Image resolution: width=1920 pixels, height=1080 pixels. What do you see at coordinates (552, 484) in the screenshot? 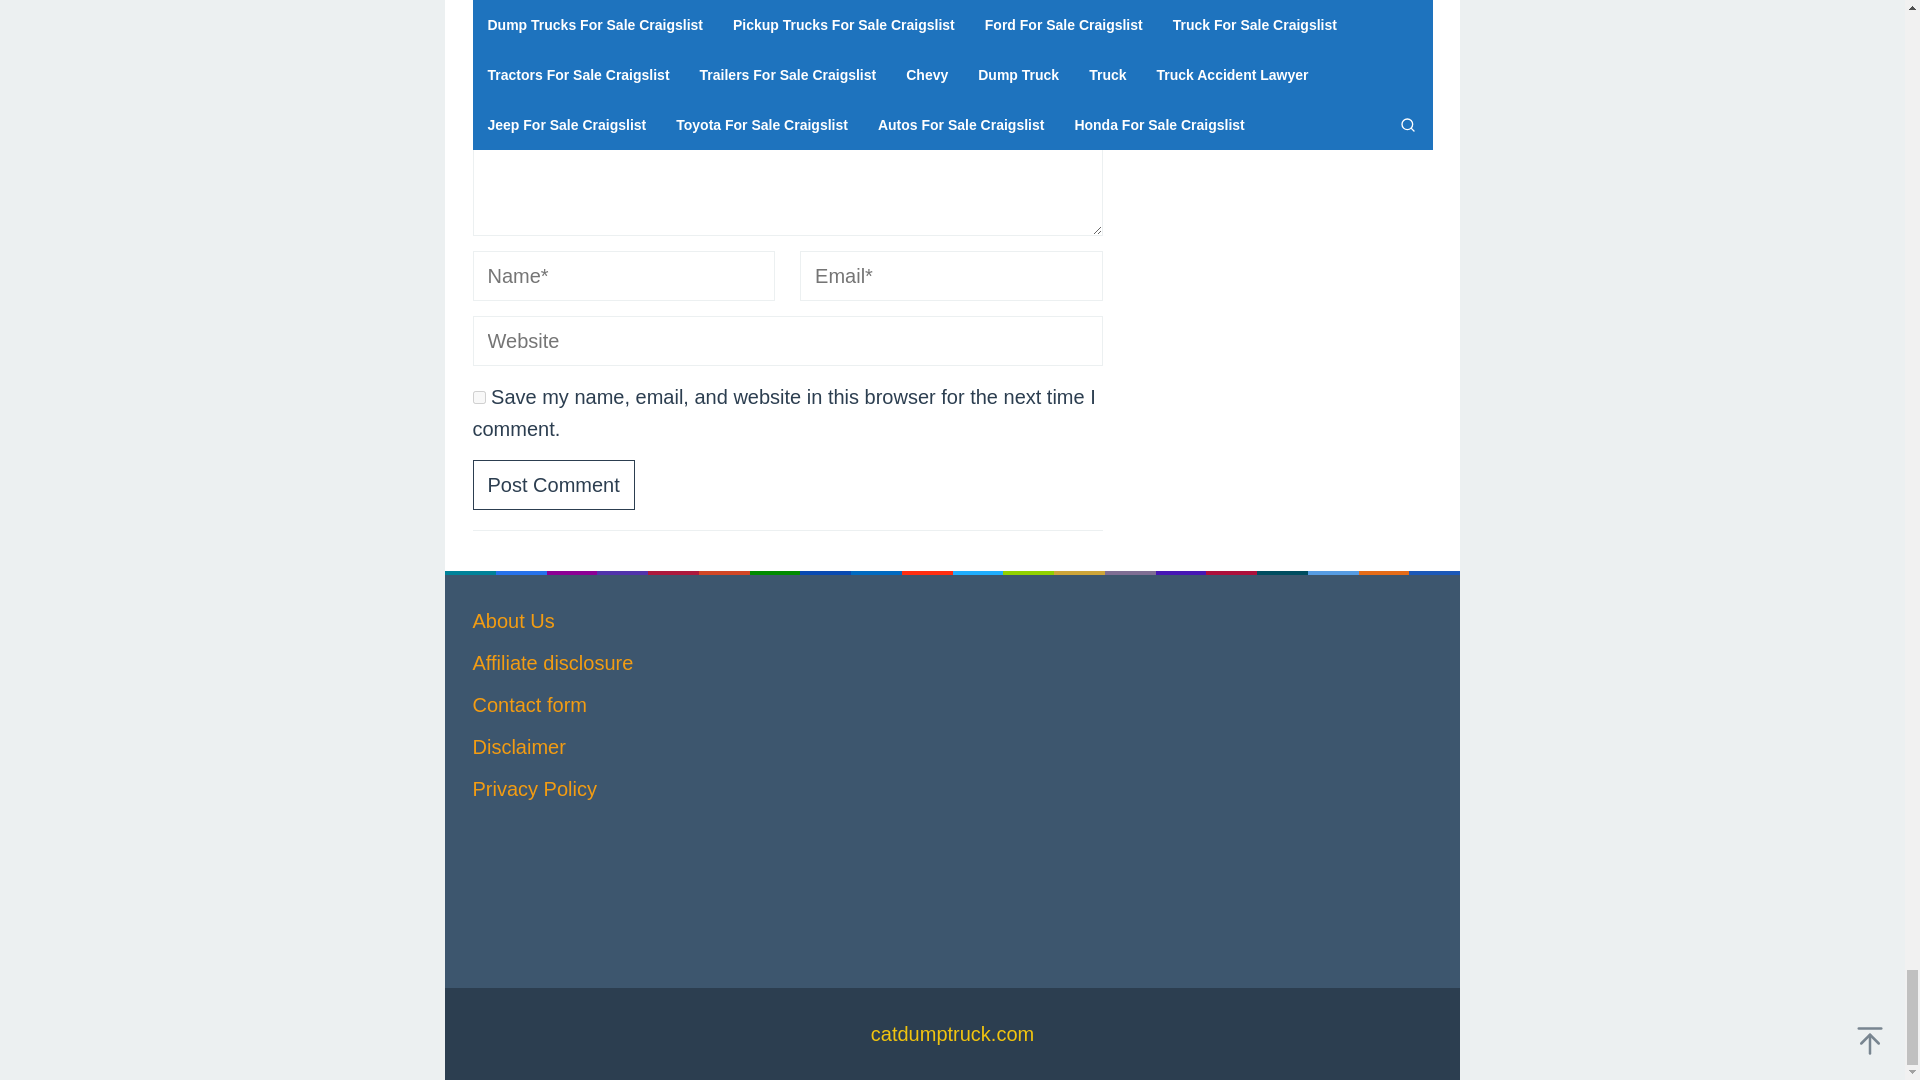
I see `Post Comment` at bounding box center [552, 484].